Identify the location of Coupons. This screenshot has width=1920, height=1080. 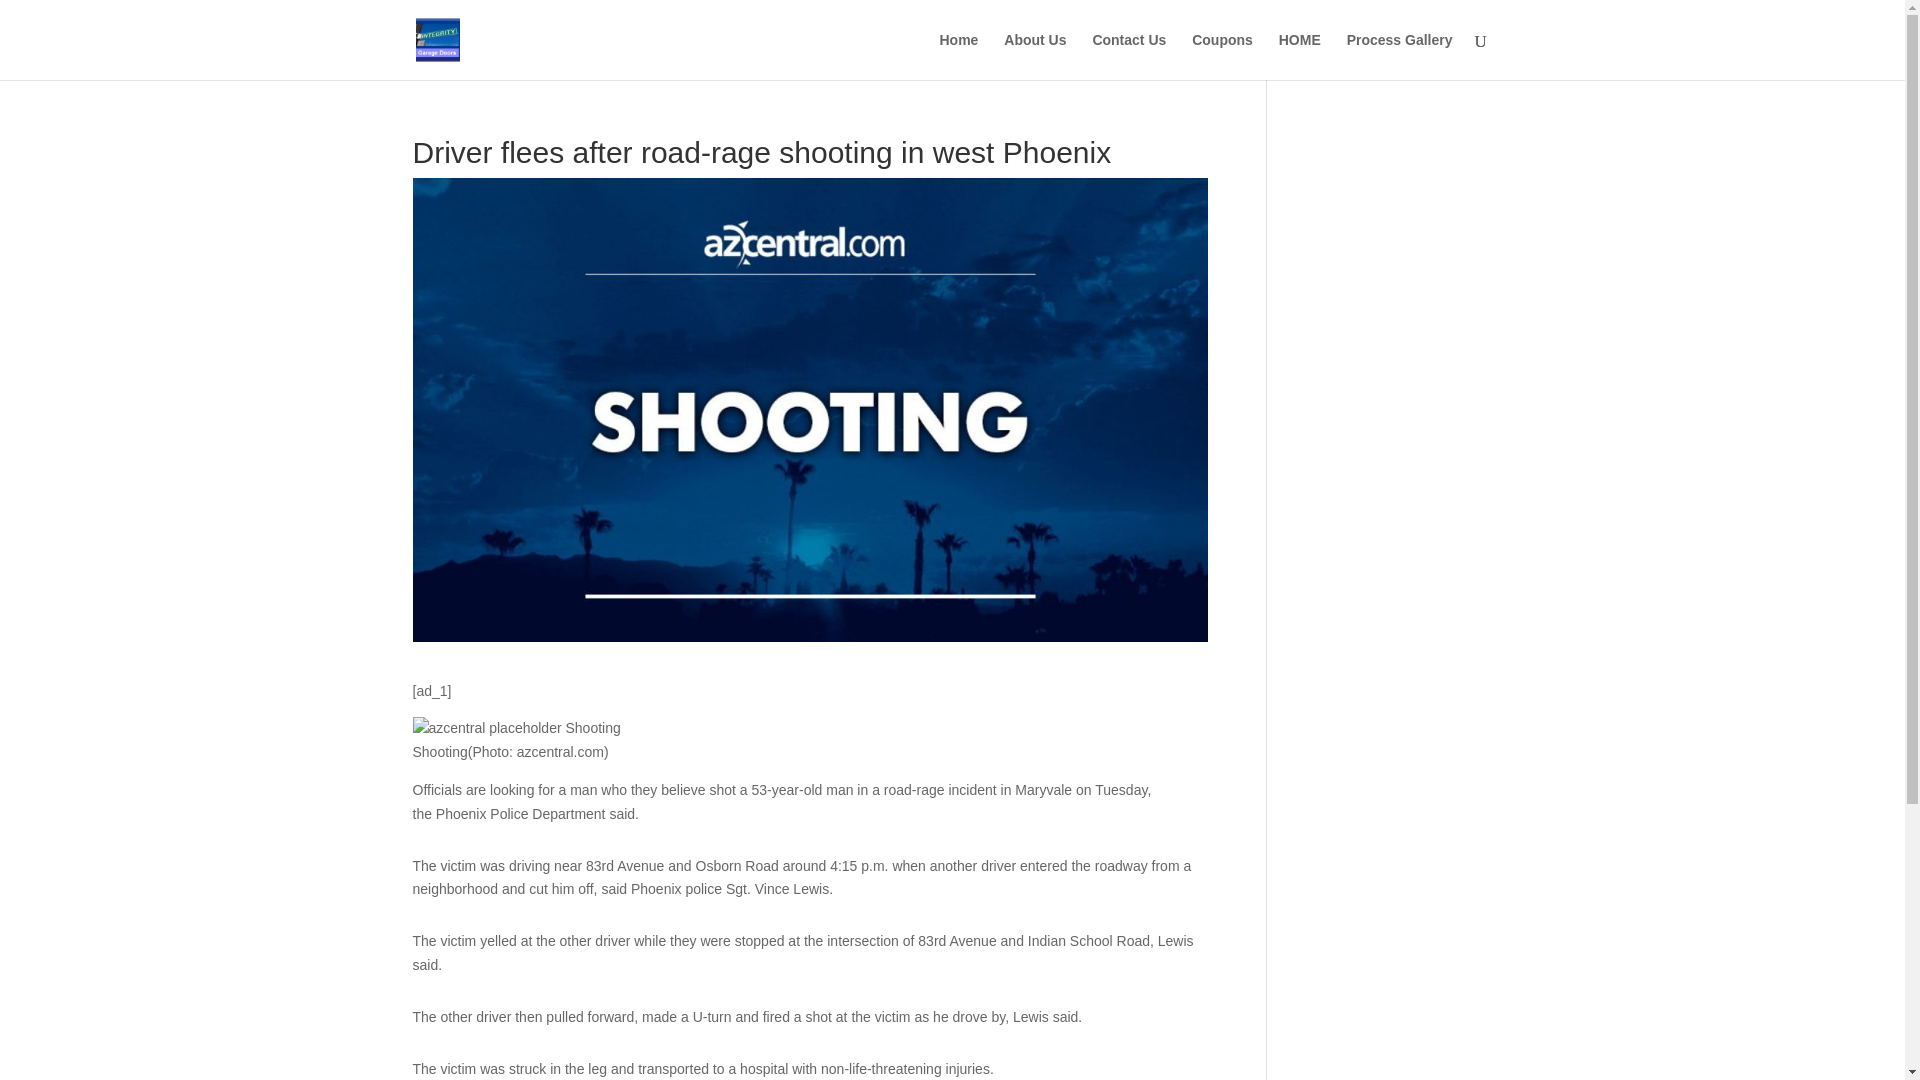
(1222, 56).